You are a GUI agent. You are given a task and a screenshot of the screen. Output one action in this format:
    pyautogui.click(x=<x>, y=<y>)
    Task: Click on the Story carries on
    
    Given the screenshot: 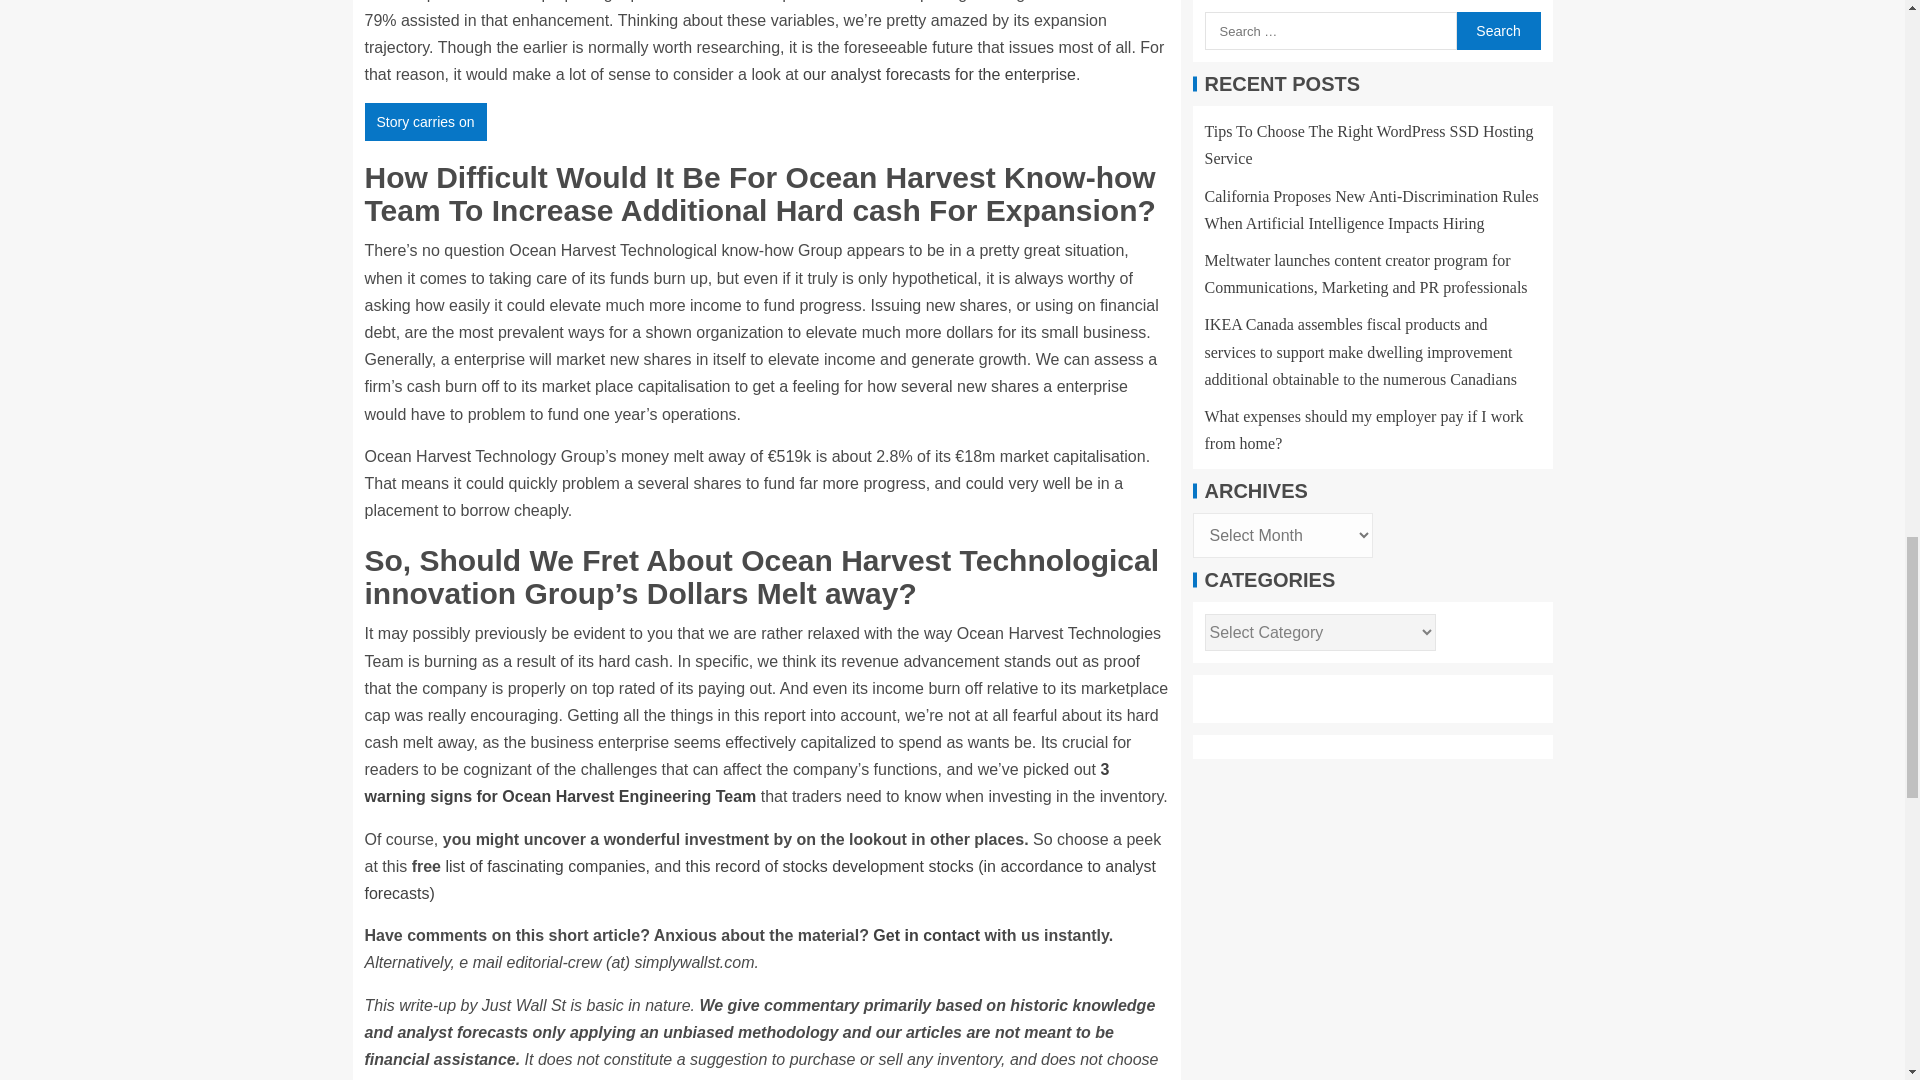 What is the action you would take?
    pyautogui.click(x=424, y=122)
    